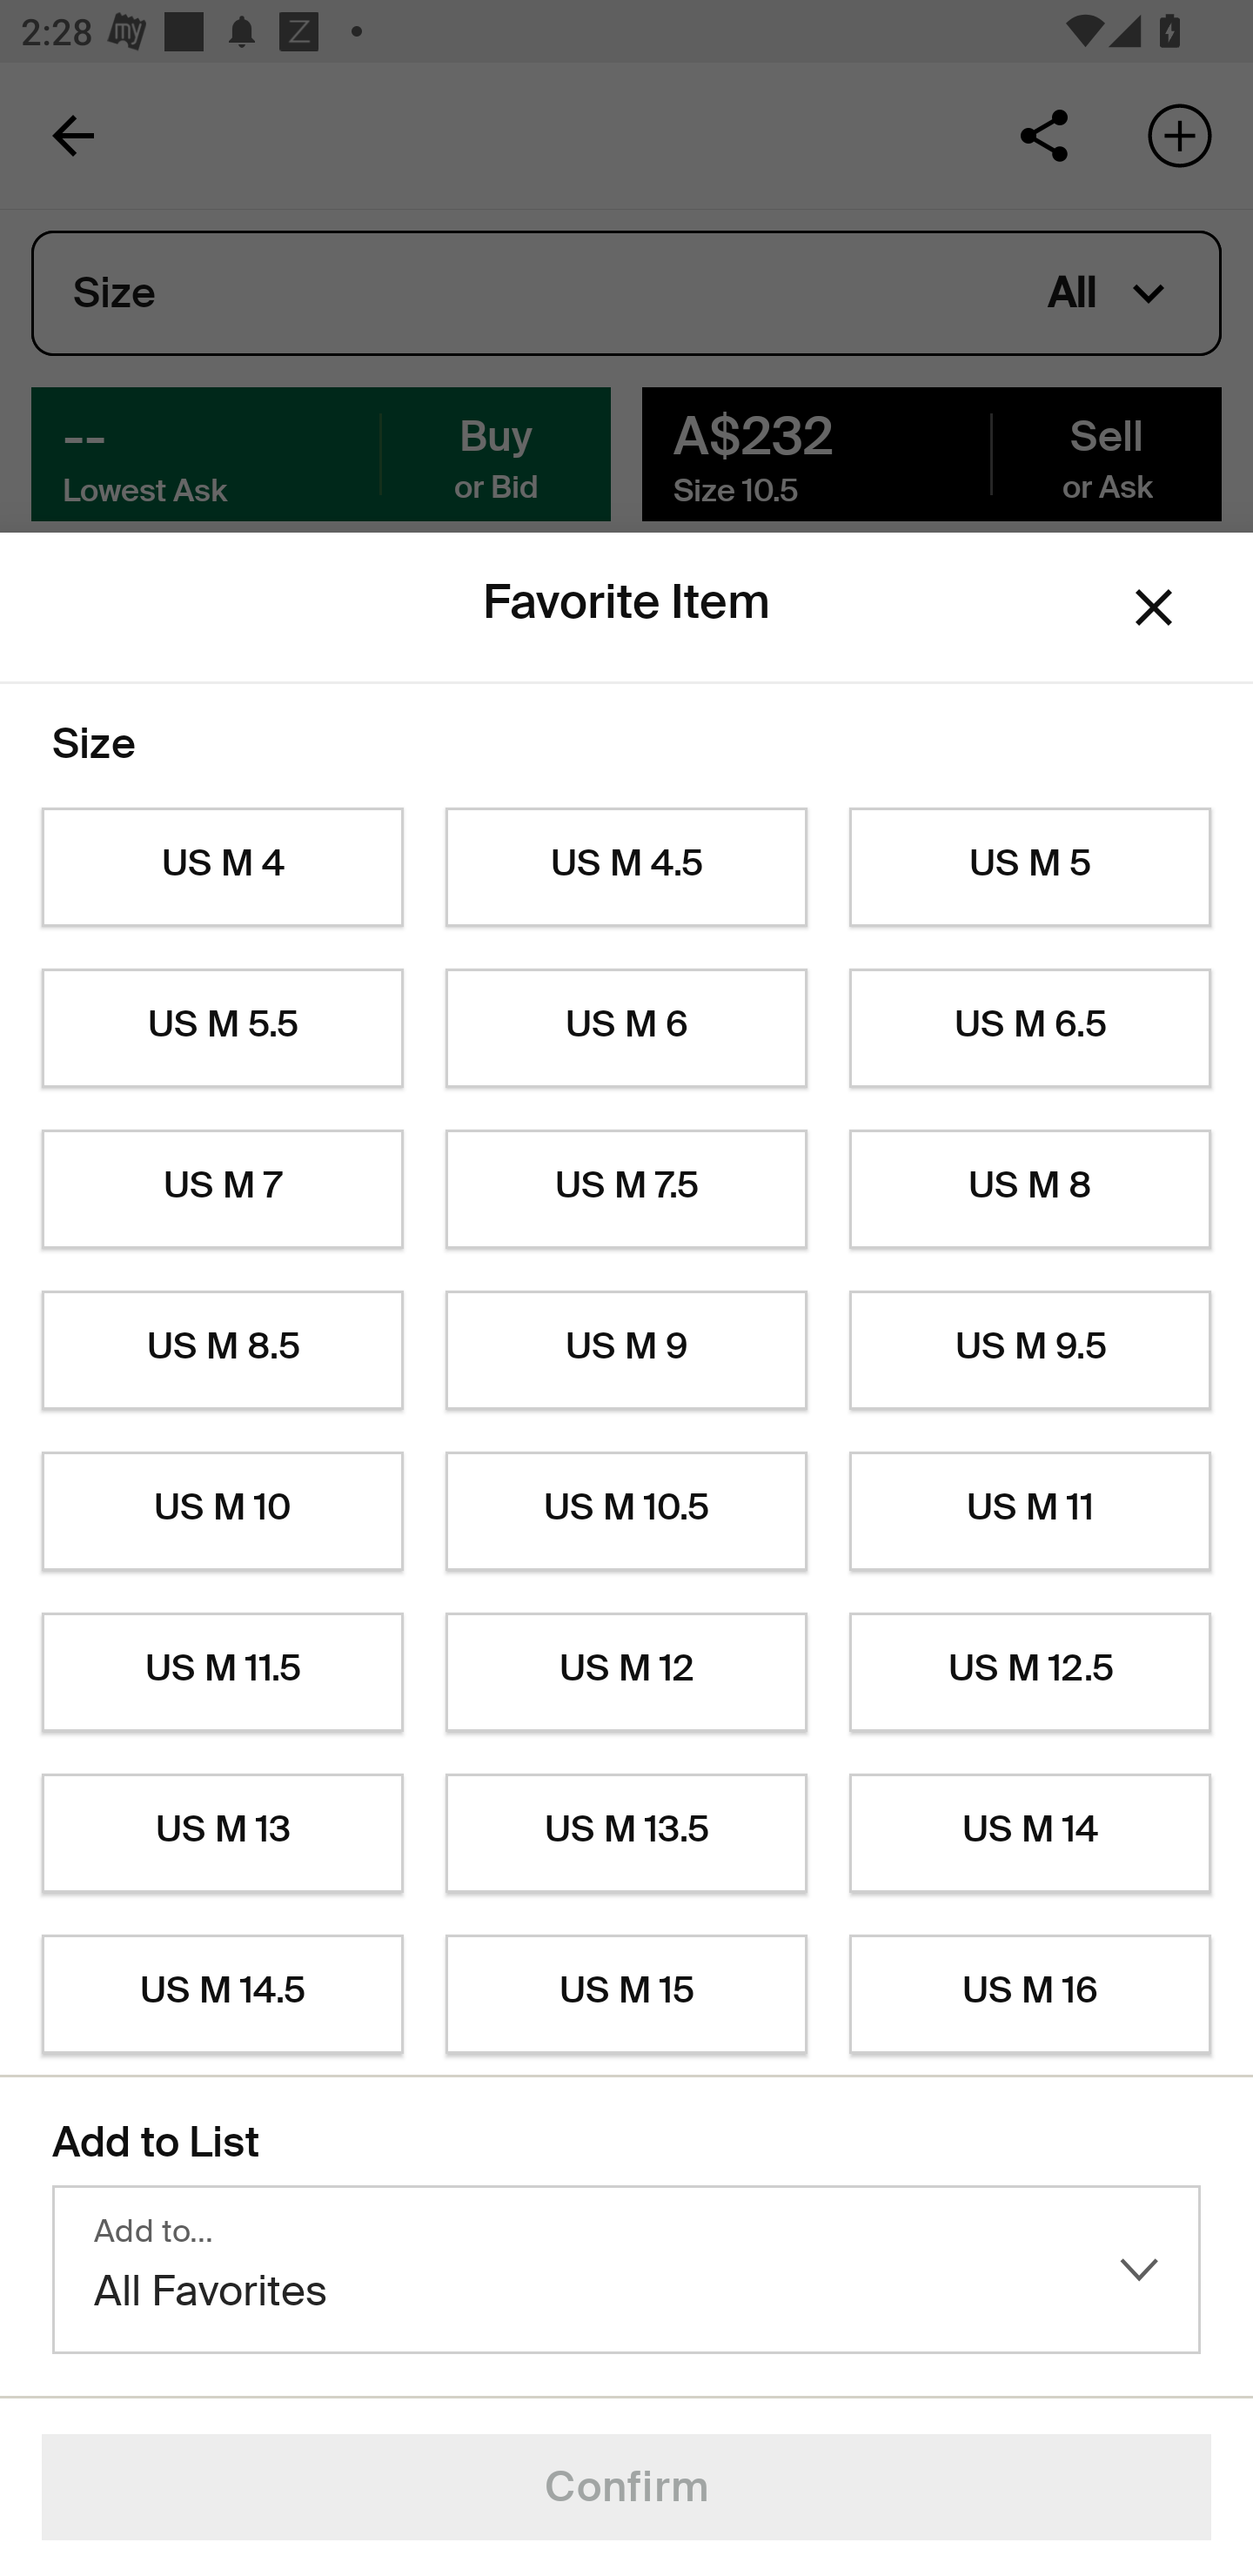 This screenshot has height=2576, width=1253. I want to click on Confirm, so click(626, 2487).